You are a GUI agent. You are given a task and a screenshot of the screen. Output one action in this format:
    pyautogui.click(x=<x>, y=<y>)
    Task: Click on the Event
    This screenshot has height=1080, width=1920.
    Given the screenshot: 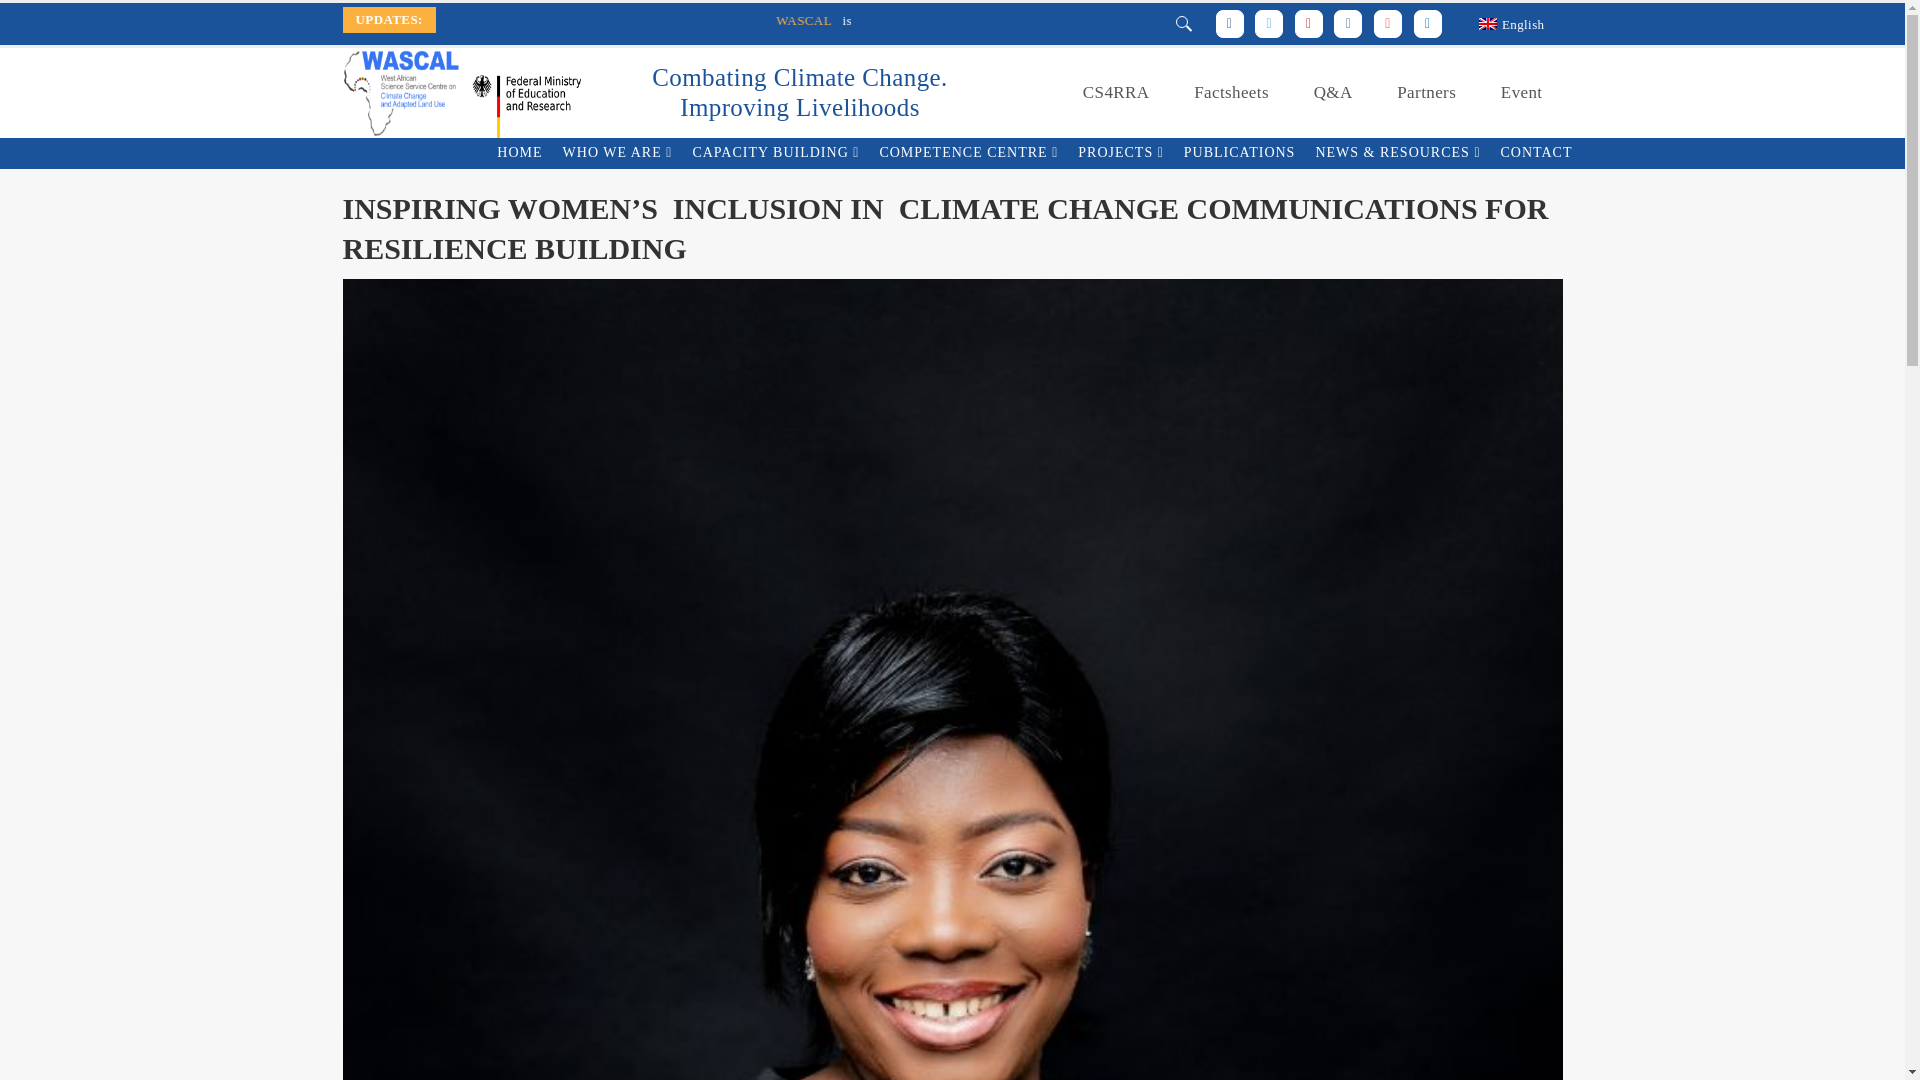 What is the action you would take?
    pyautogui.click(x=1521, y=92)
    